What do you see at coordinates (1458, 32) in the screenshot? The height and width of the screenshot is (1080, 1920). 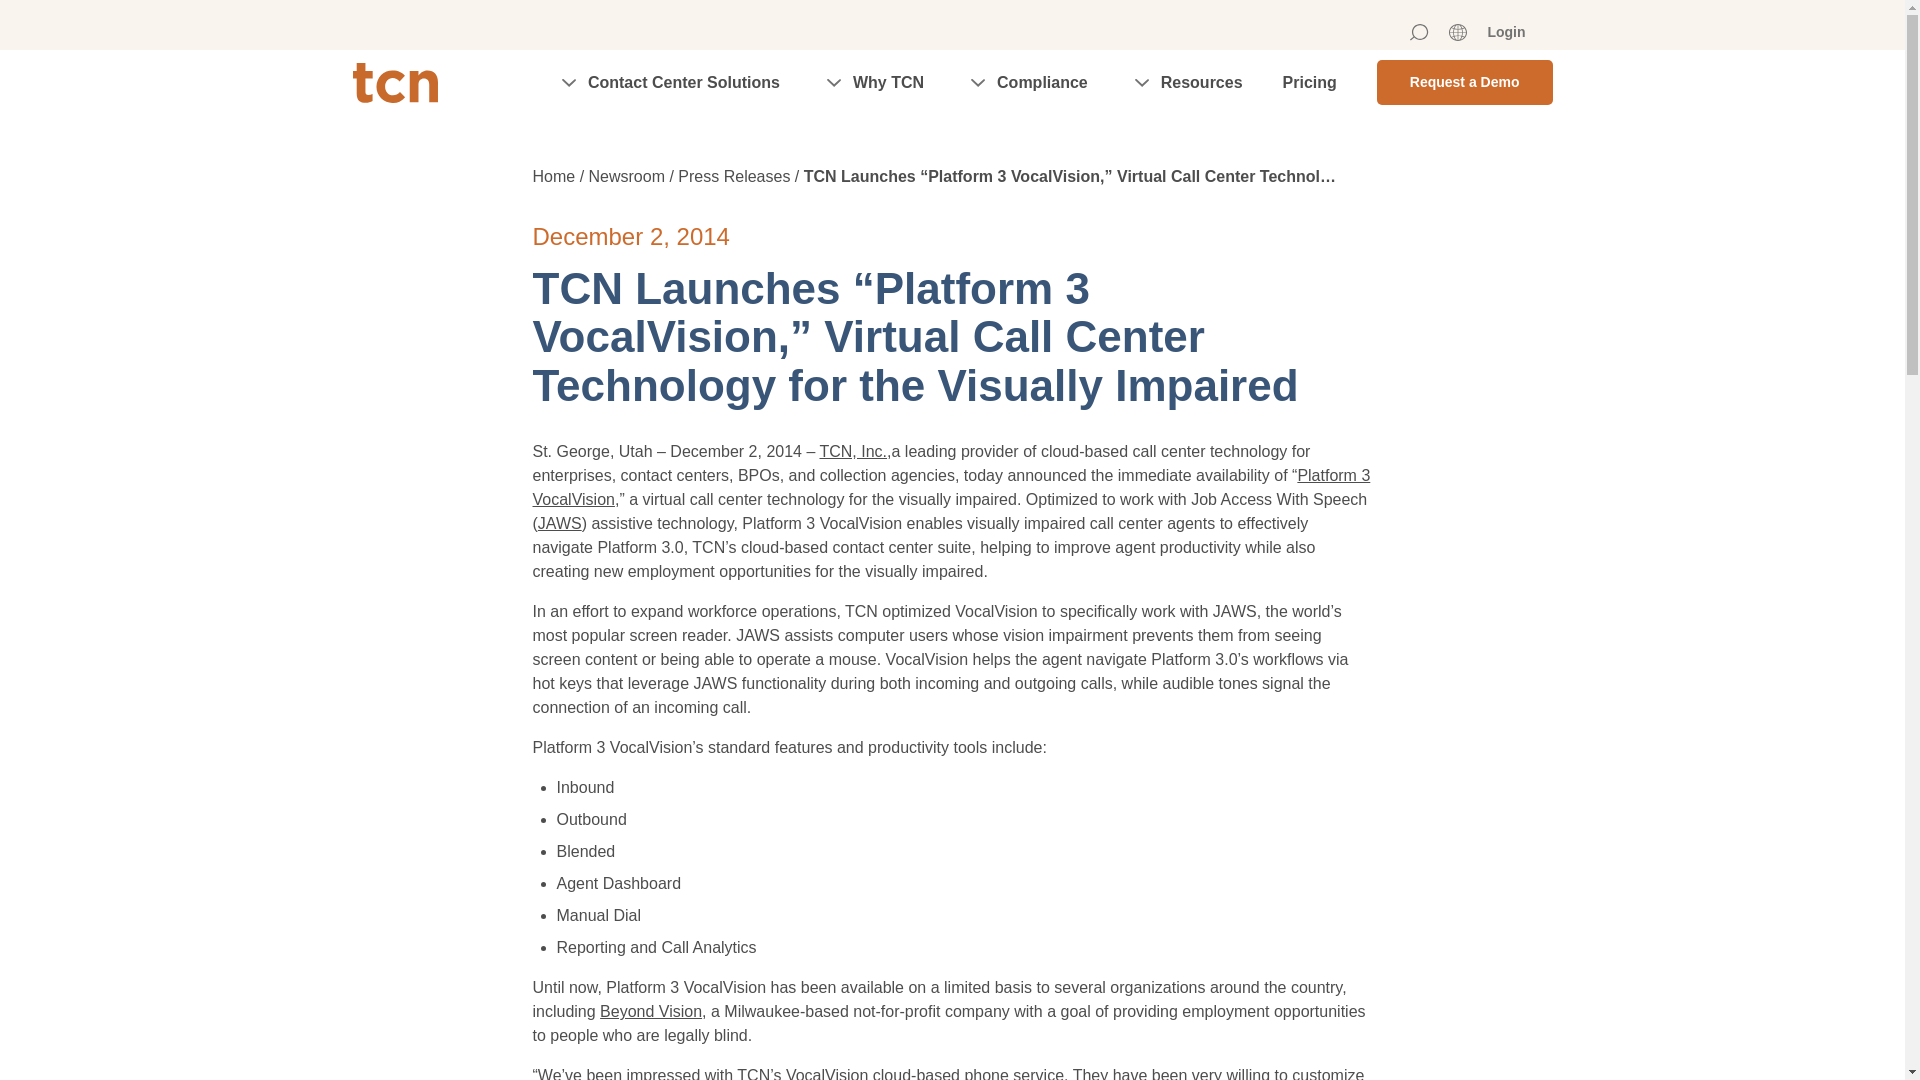 I see `Region` at bounding box center [1458, 32].